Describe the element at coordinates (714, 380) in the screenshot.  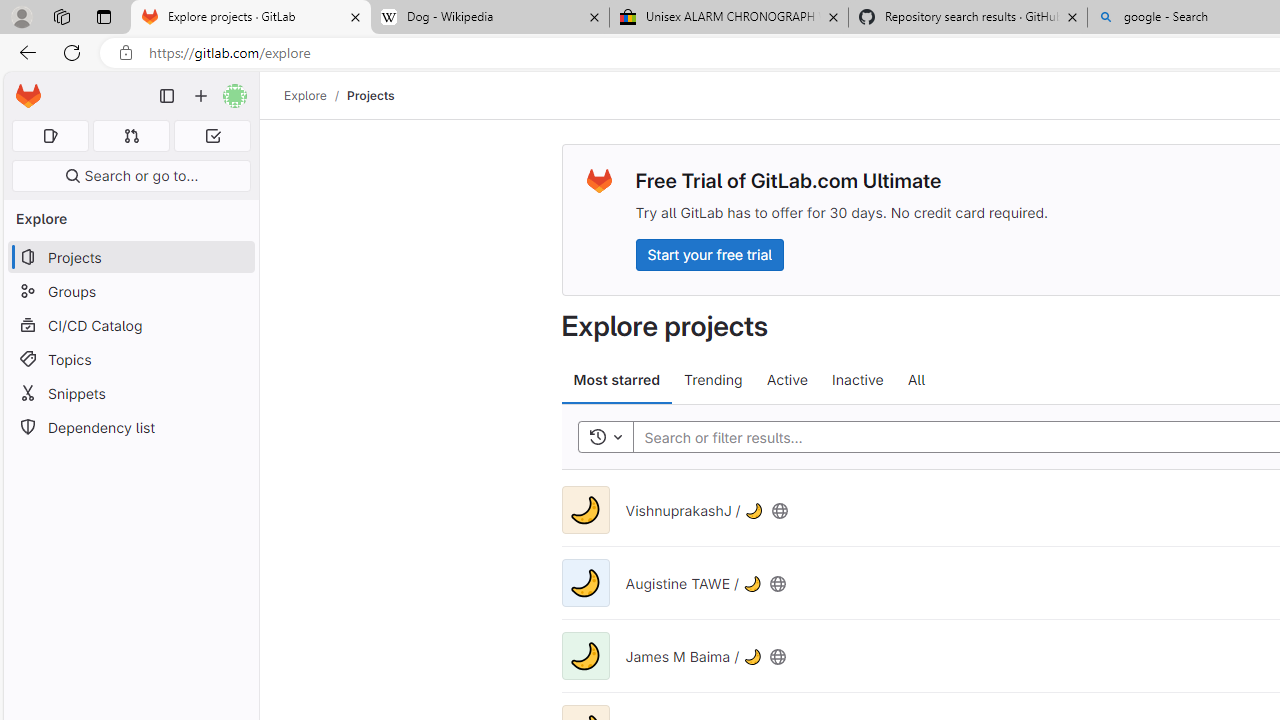
I see `Trending` at that location.